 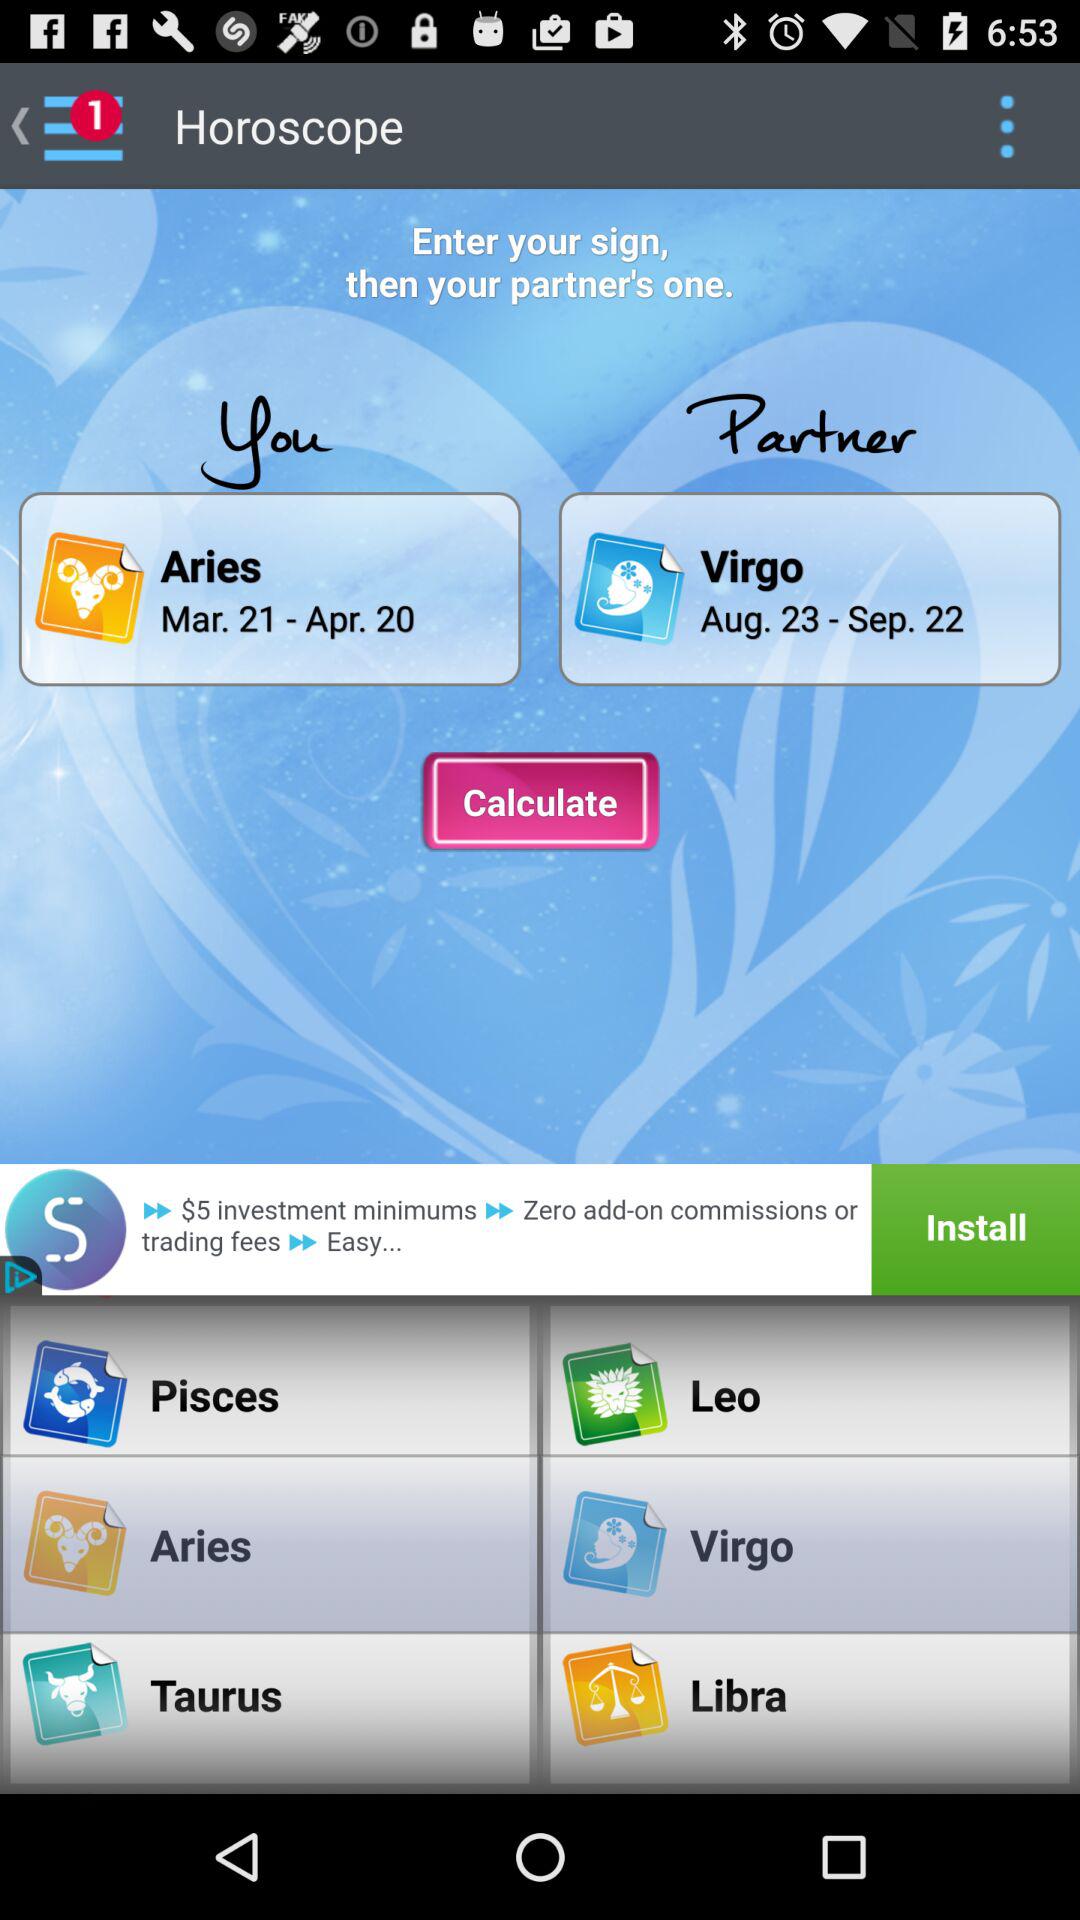 I want to click on select advertisement, so click(x=540, y=1230).